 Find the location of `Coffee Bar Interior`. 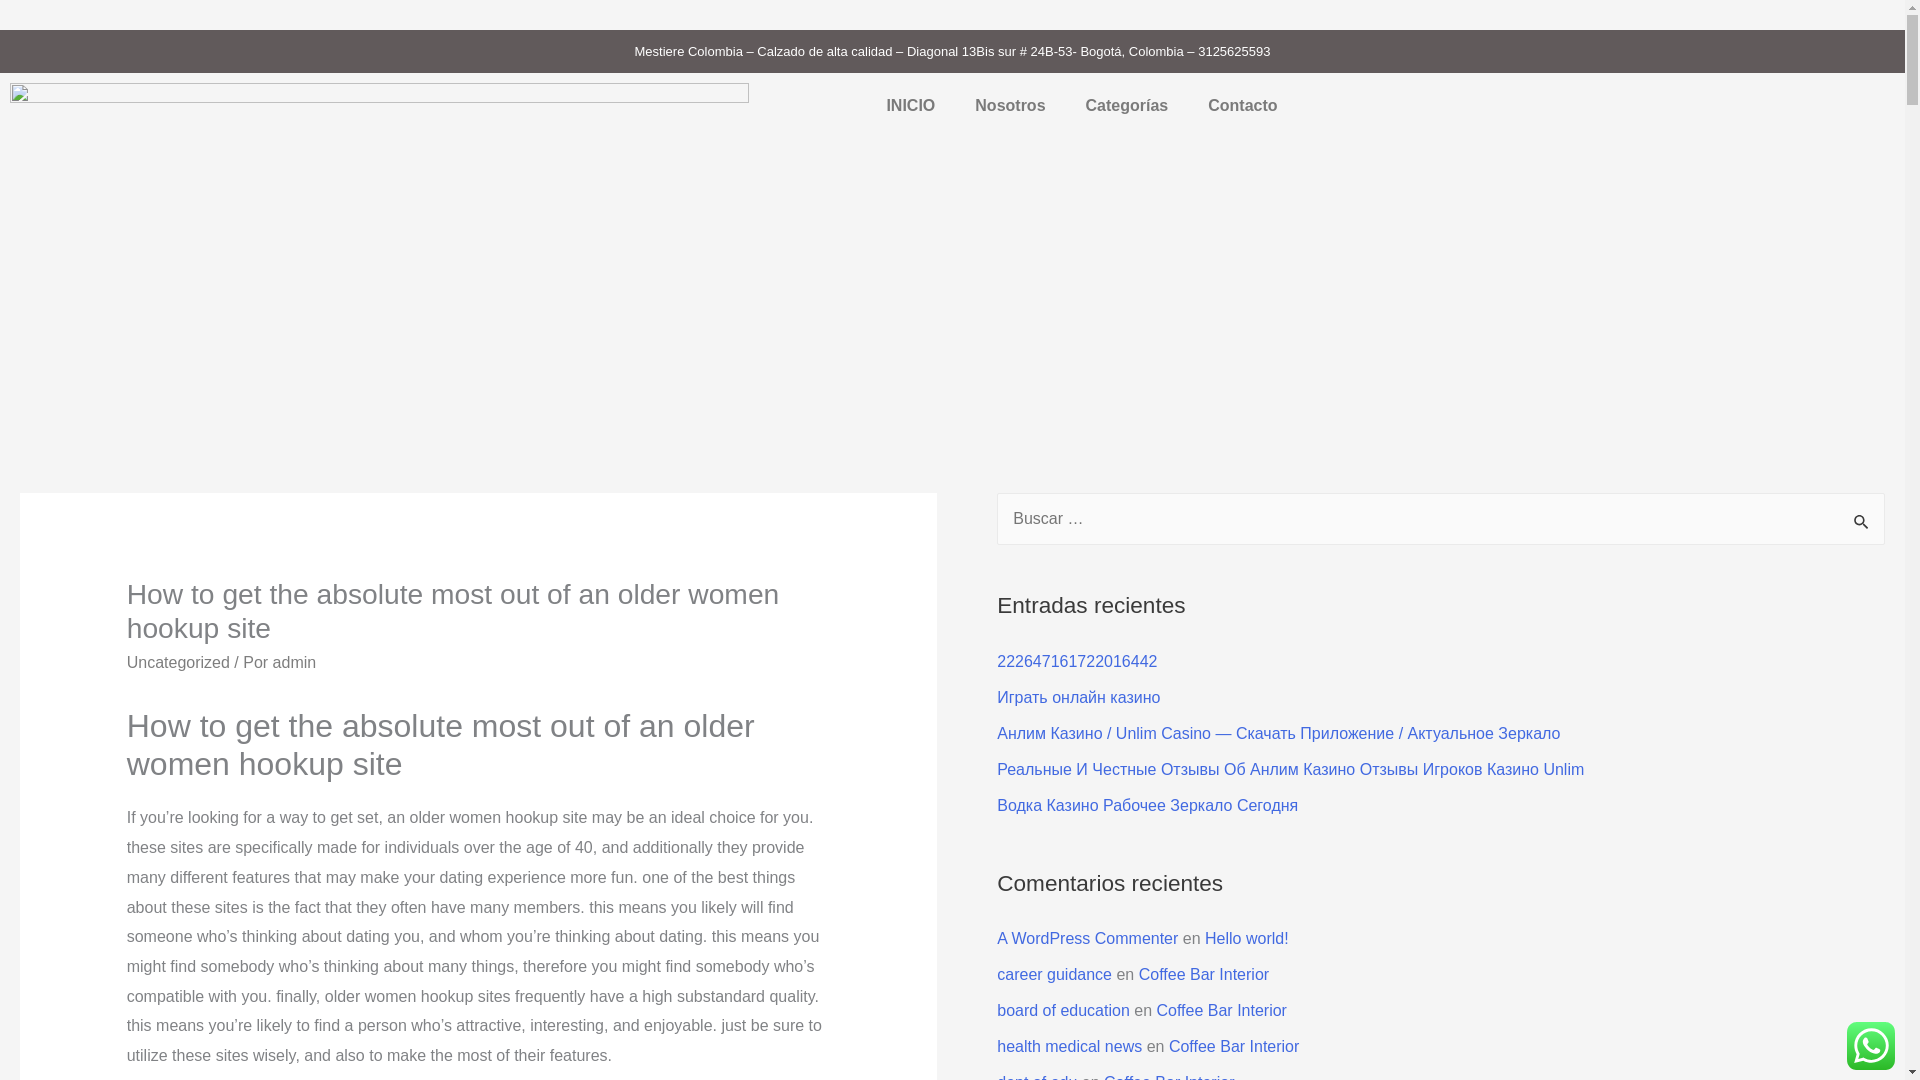

Coffee Bar Interior is located at coordinates (1204, 974).